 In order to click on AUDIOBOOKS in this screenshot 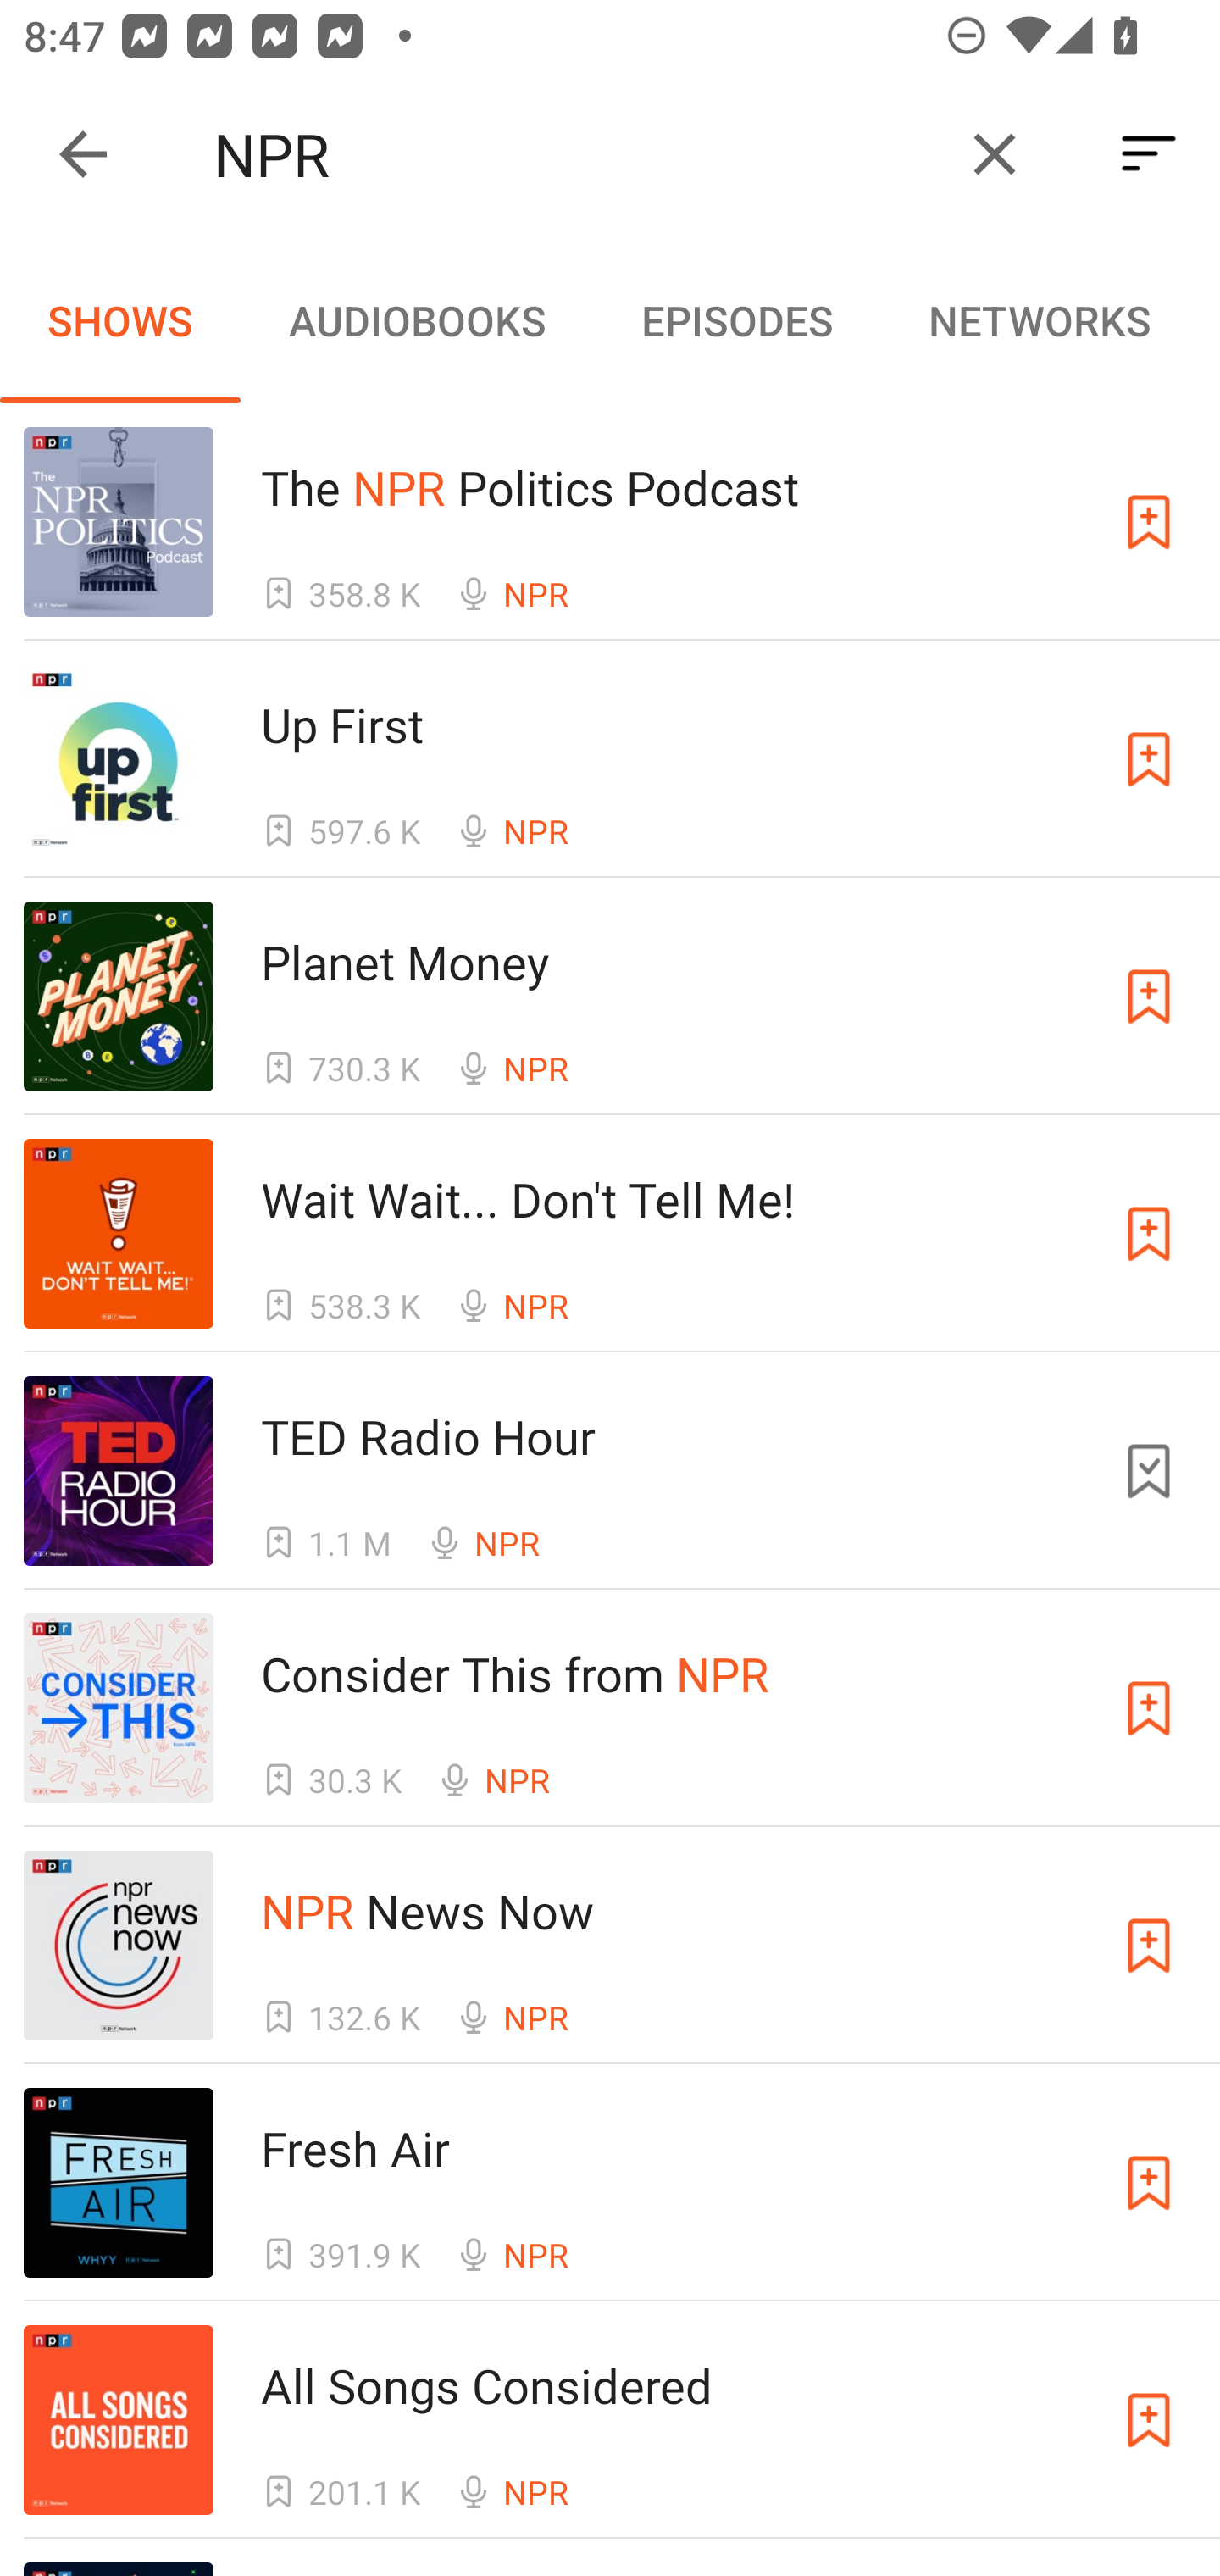, I will do `click(416, 320)`.